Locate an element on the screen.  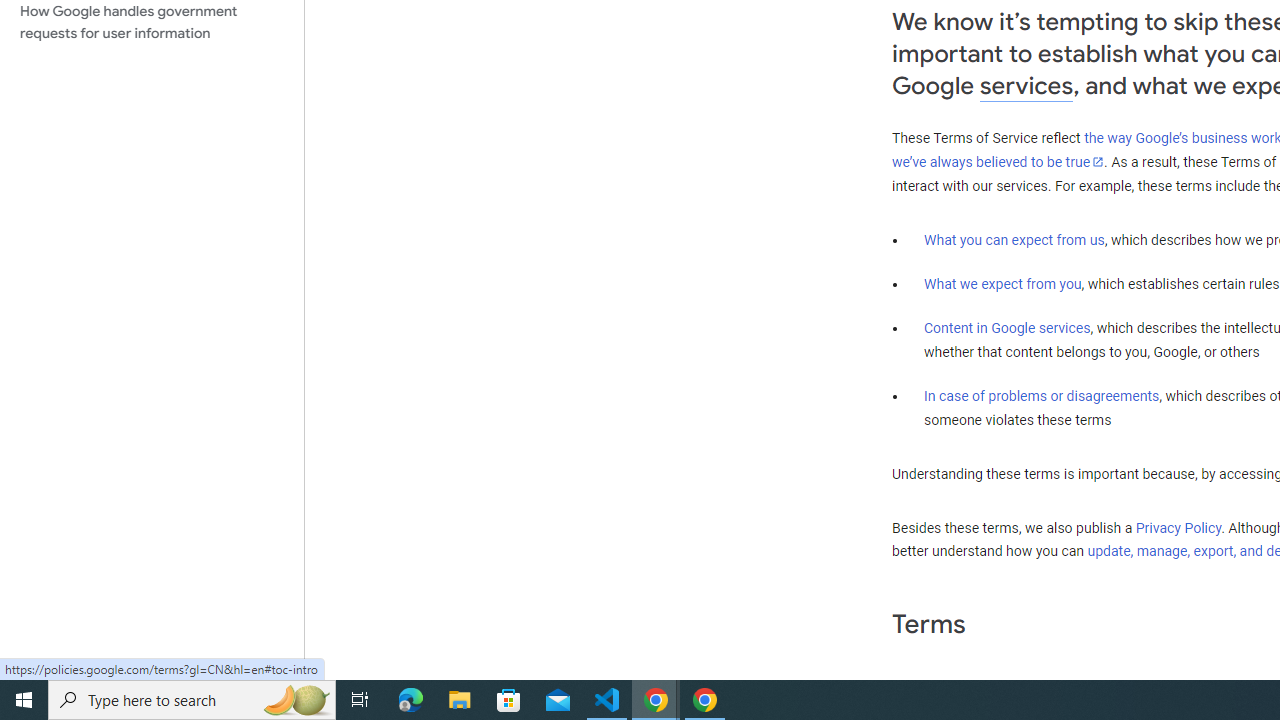
services is located at coordinates (1026, 86).